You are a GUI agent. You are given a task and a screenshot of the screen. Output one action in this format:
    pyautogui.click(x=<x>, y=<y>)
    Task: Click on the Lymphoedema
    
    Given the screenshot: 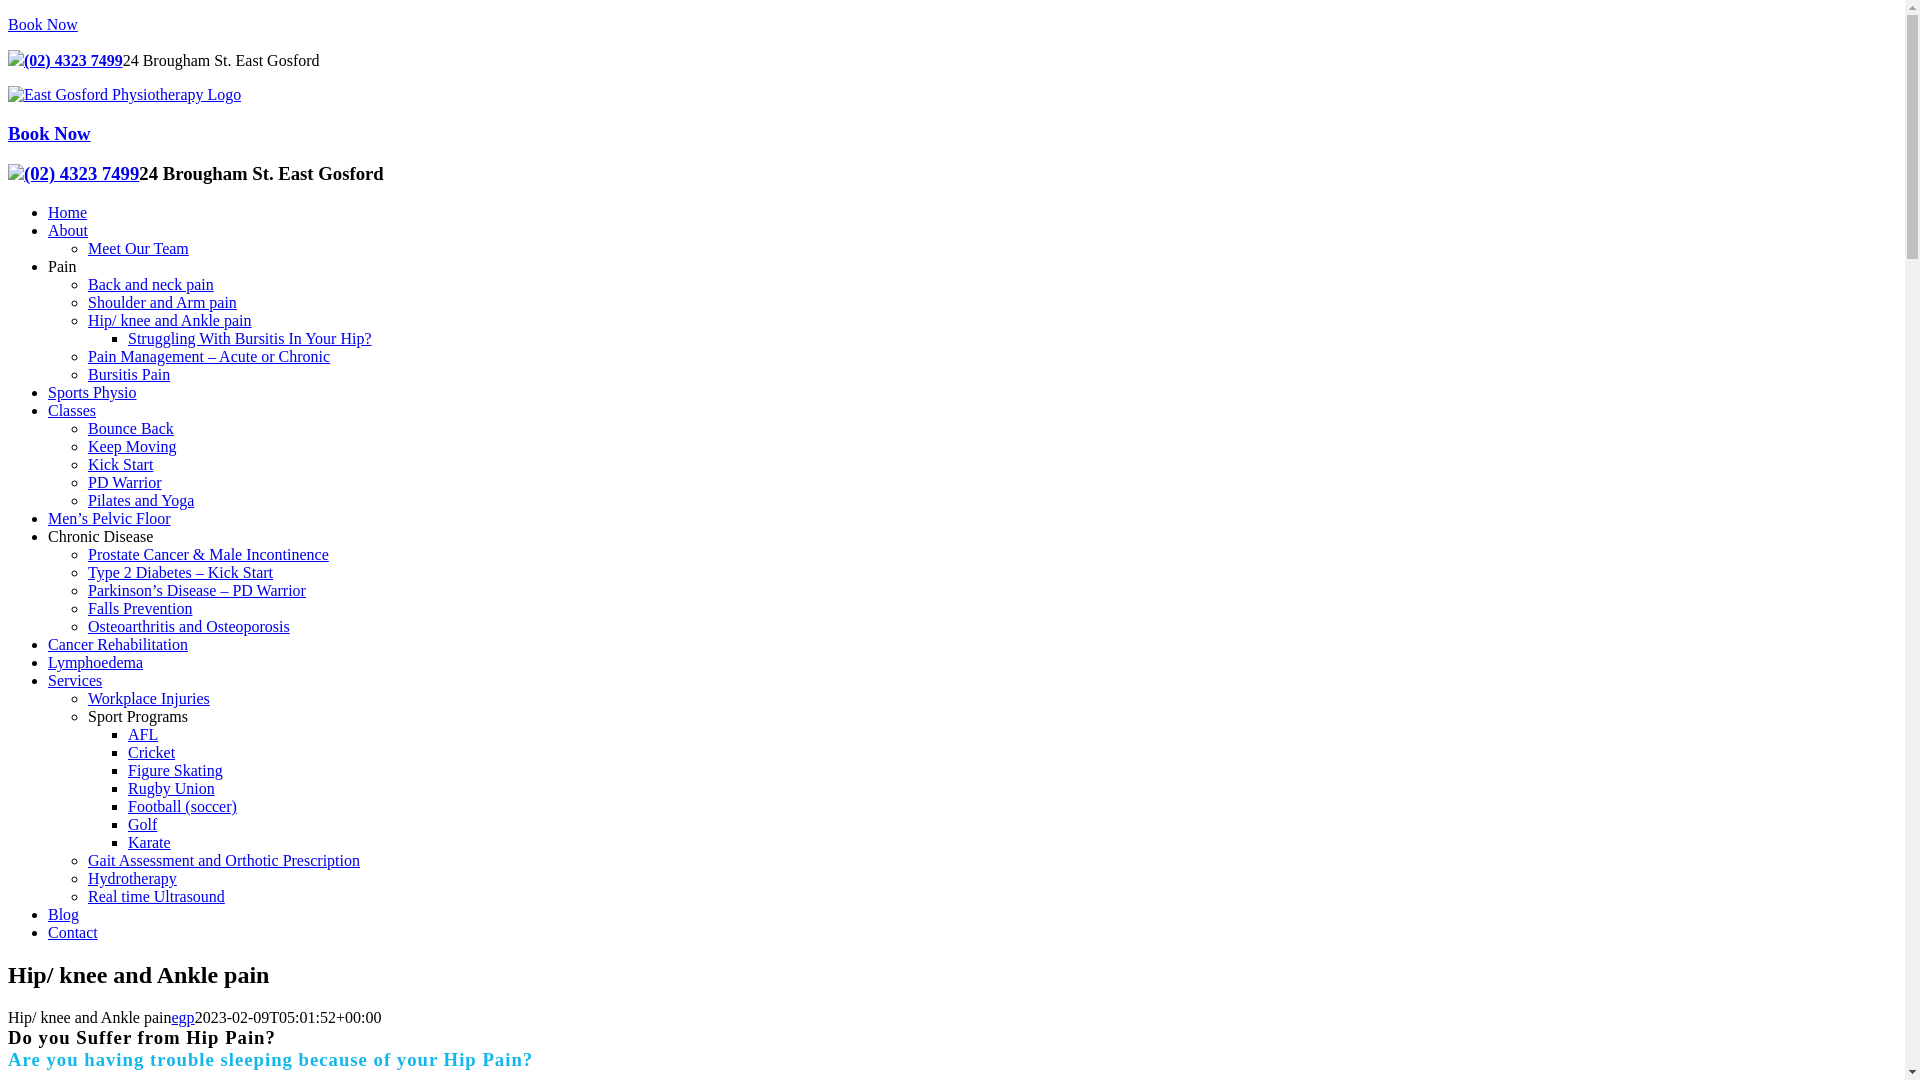 What is the action you would take?
    pyautogui.click(x=96, y=662)
    